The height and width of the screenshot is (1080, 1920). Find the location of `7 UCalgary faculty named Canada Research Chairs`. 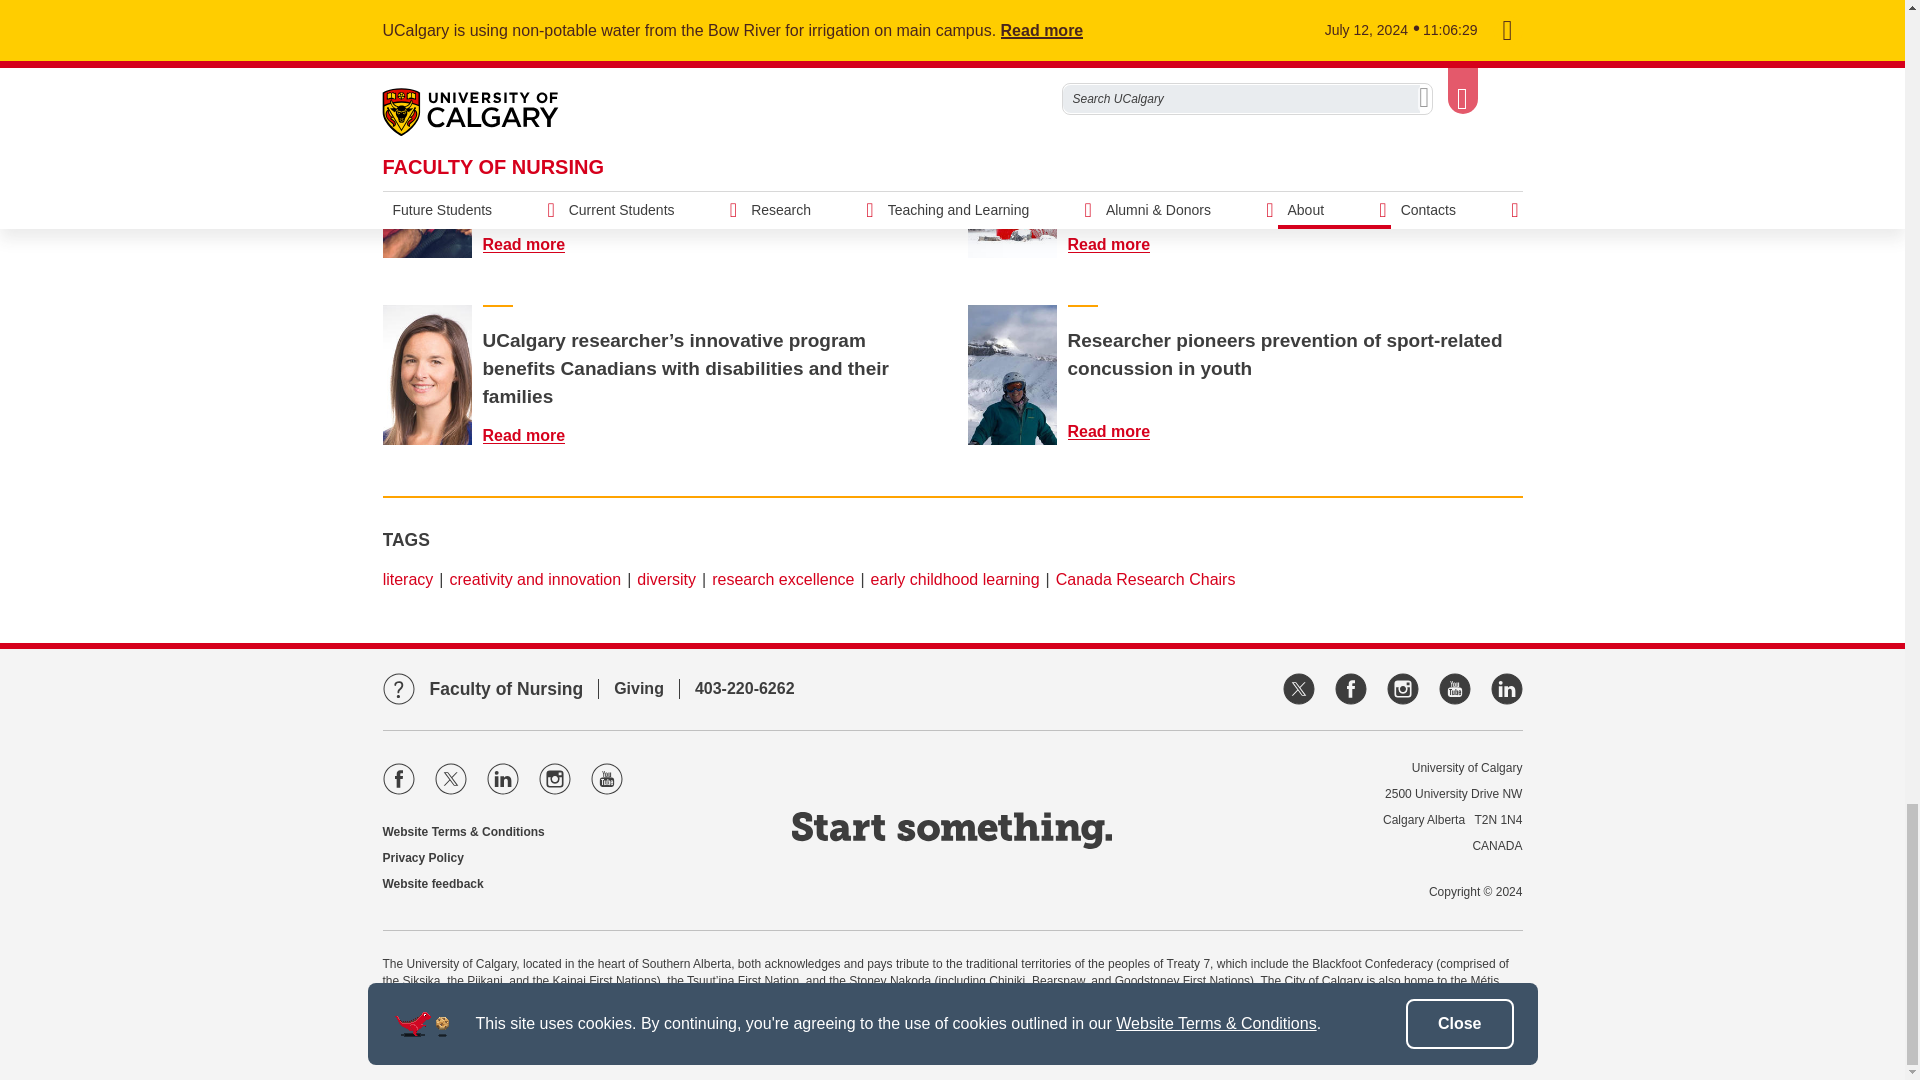

7 UCalgary faculty named Canada Research Chairs is located at coordinates (1121, 244).